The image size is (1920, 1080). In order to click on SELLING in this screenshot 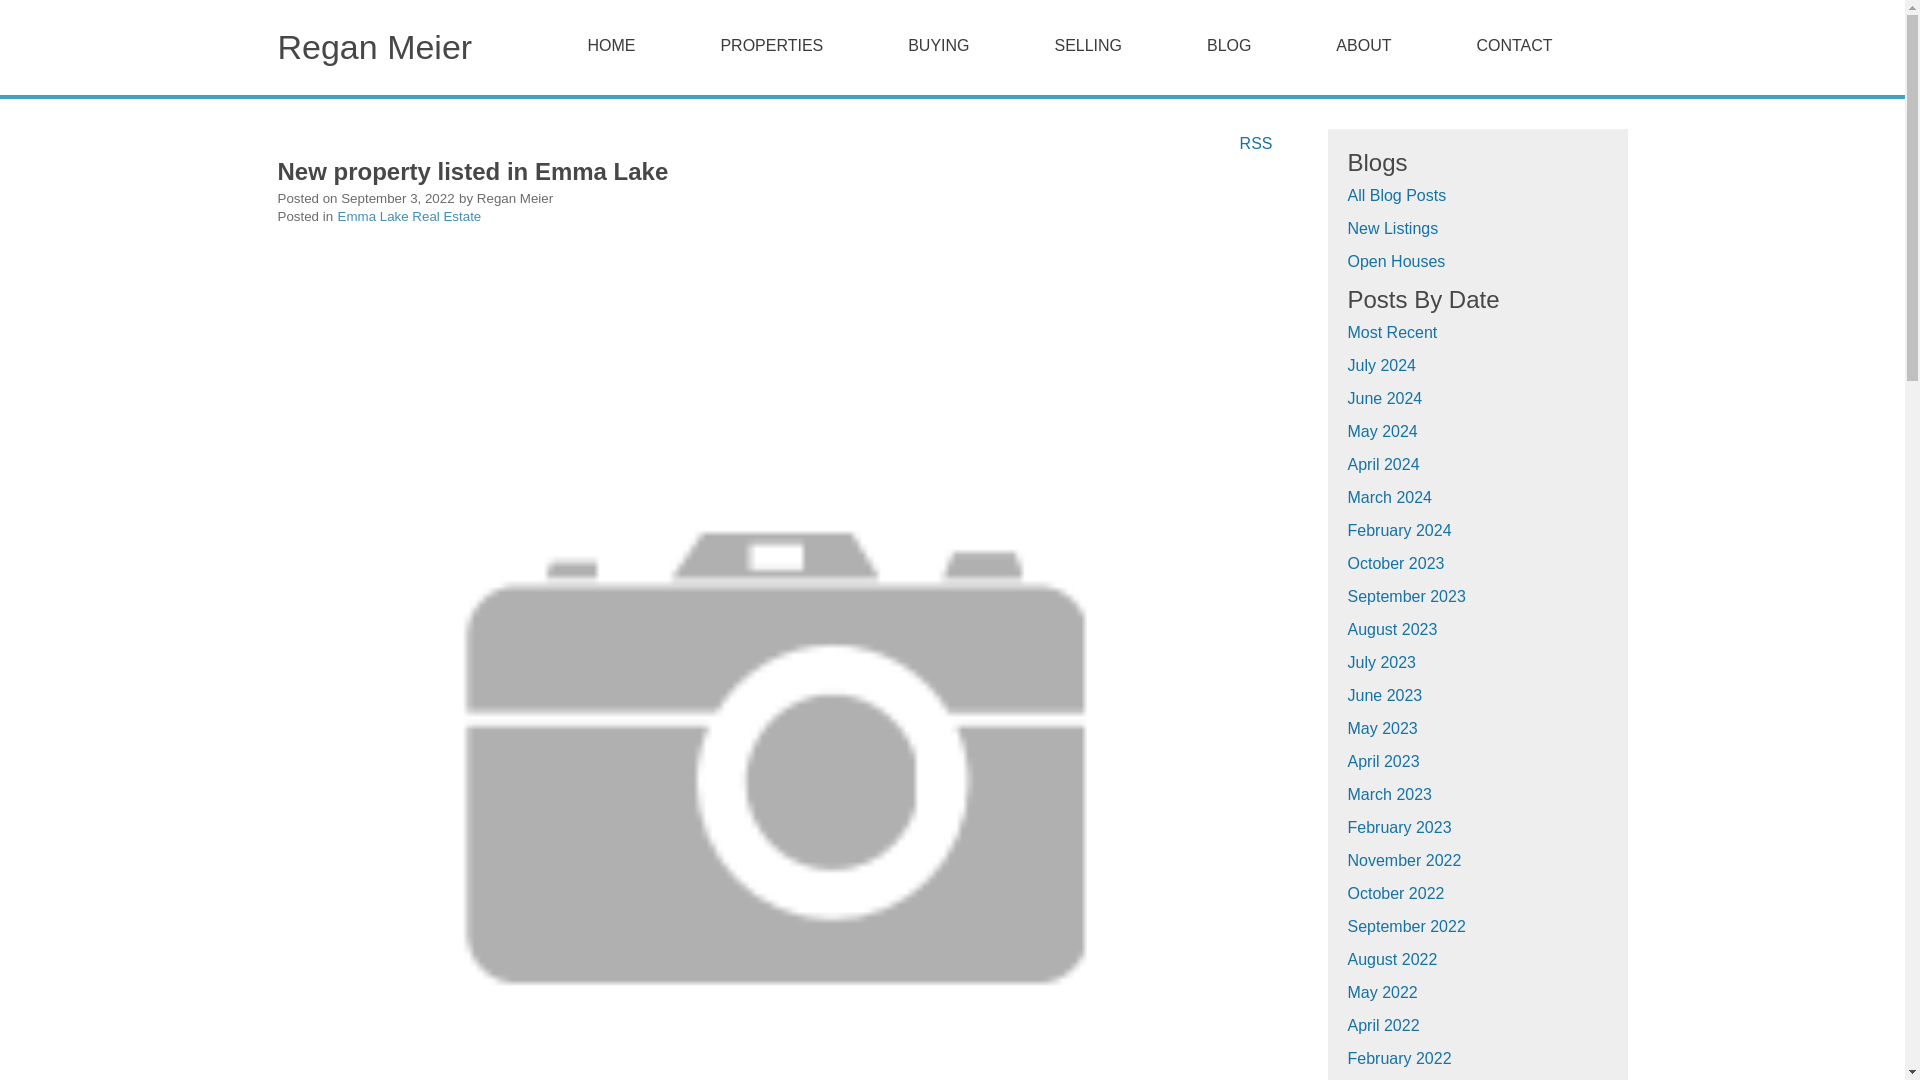, I will do `click(1088, 46)`.